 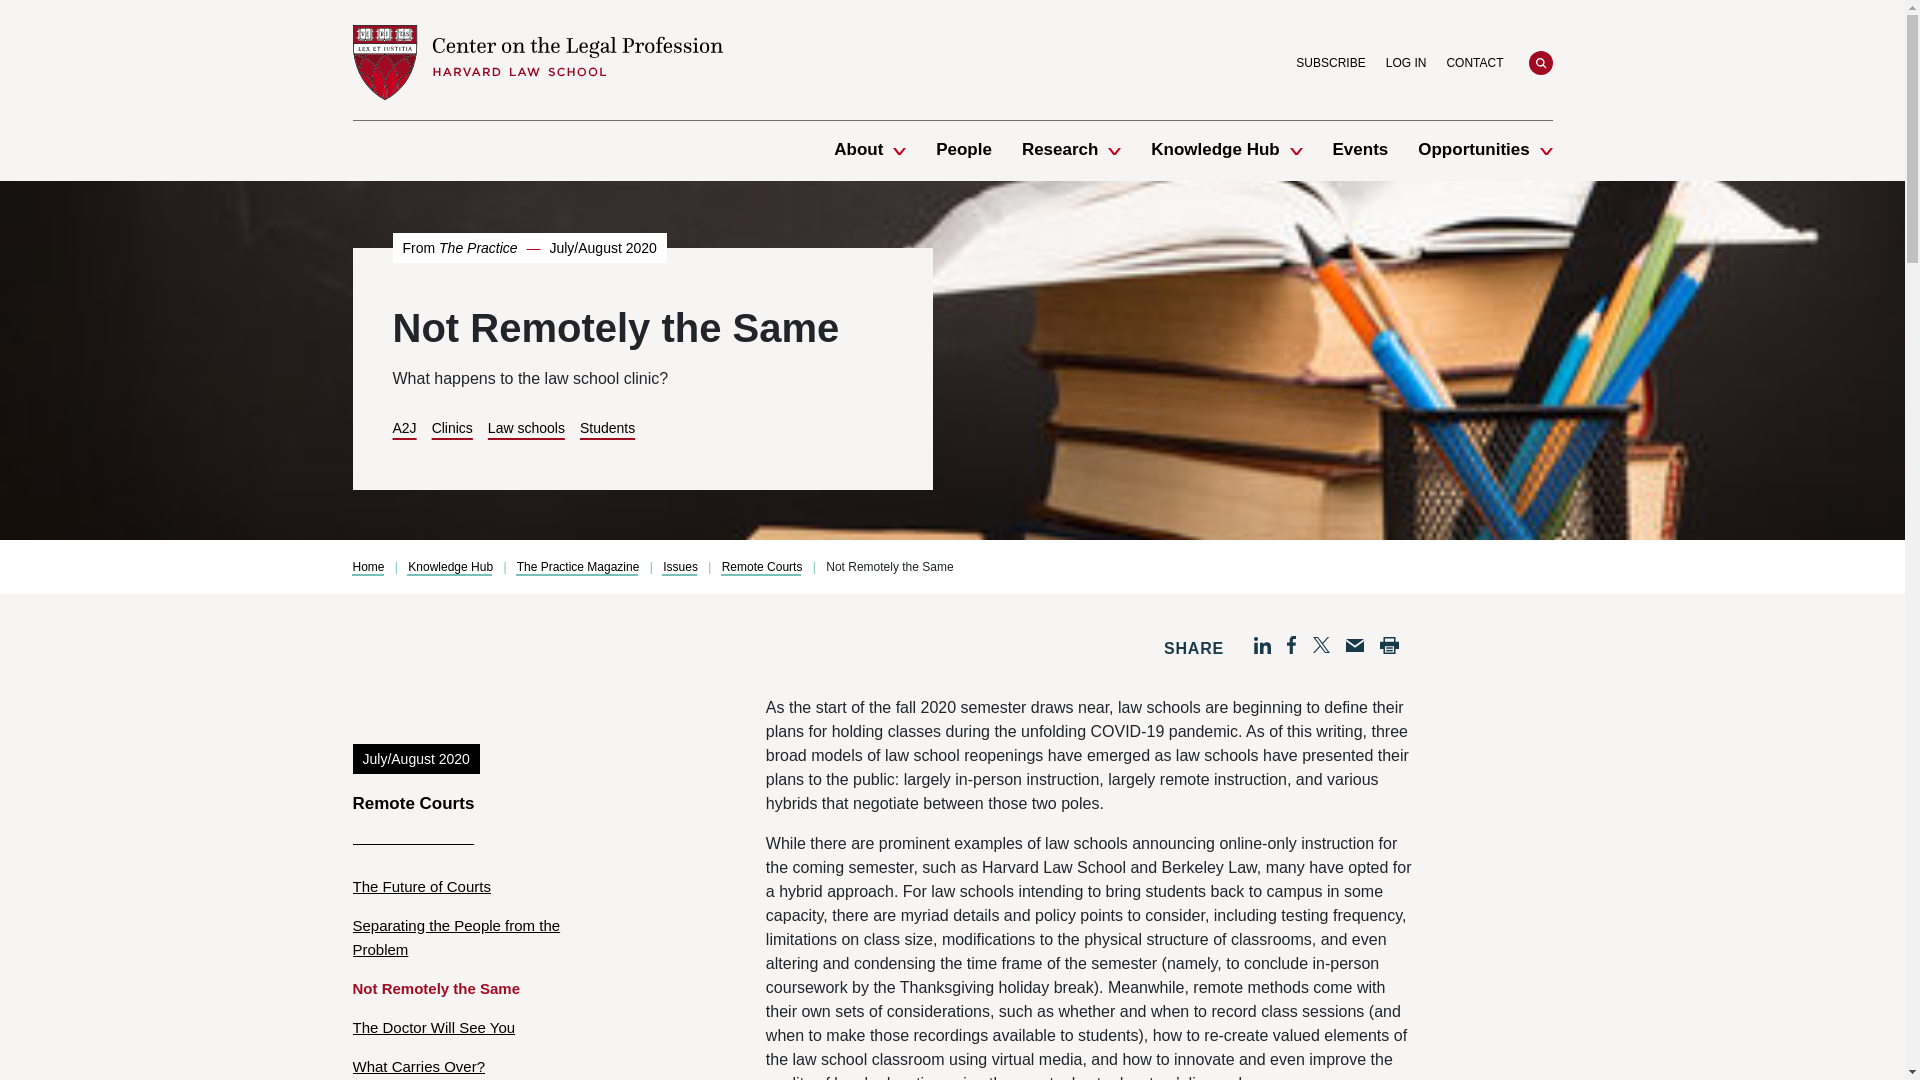 What do you see at coordinates (1330, 62) in the screenshot?
I see `SUBSCRIBE` at bounding box center [1330, 62].